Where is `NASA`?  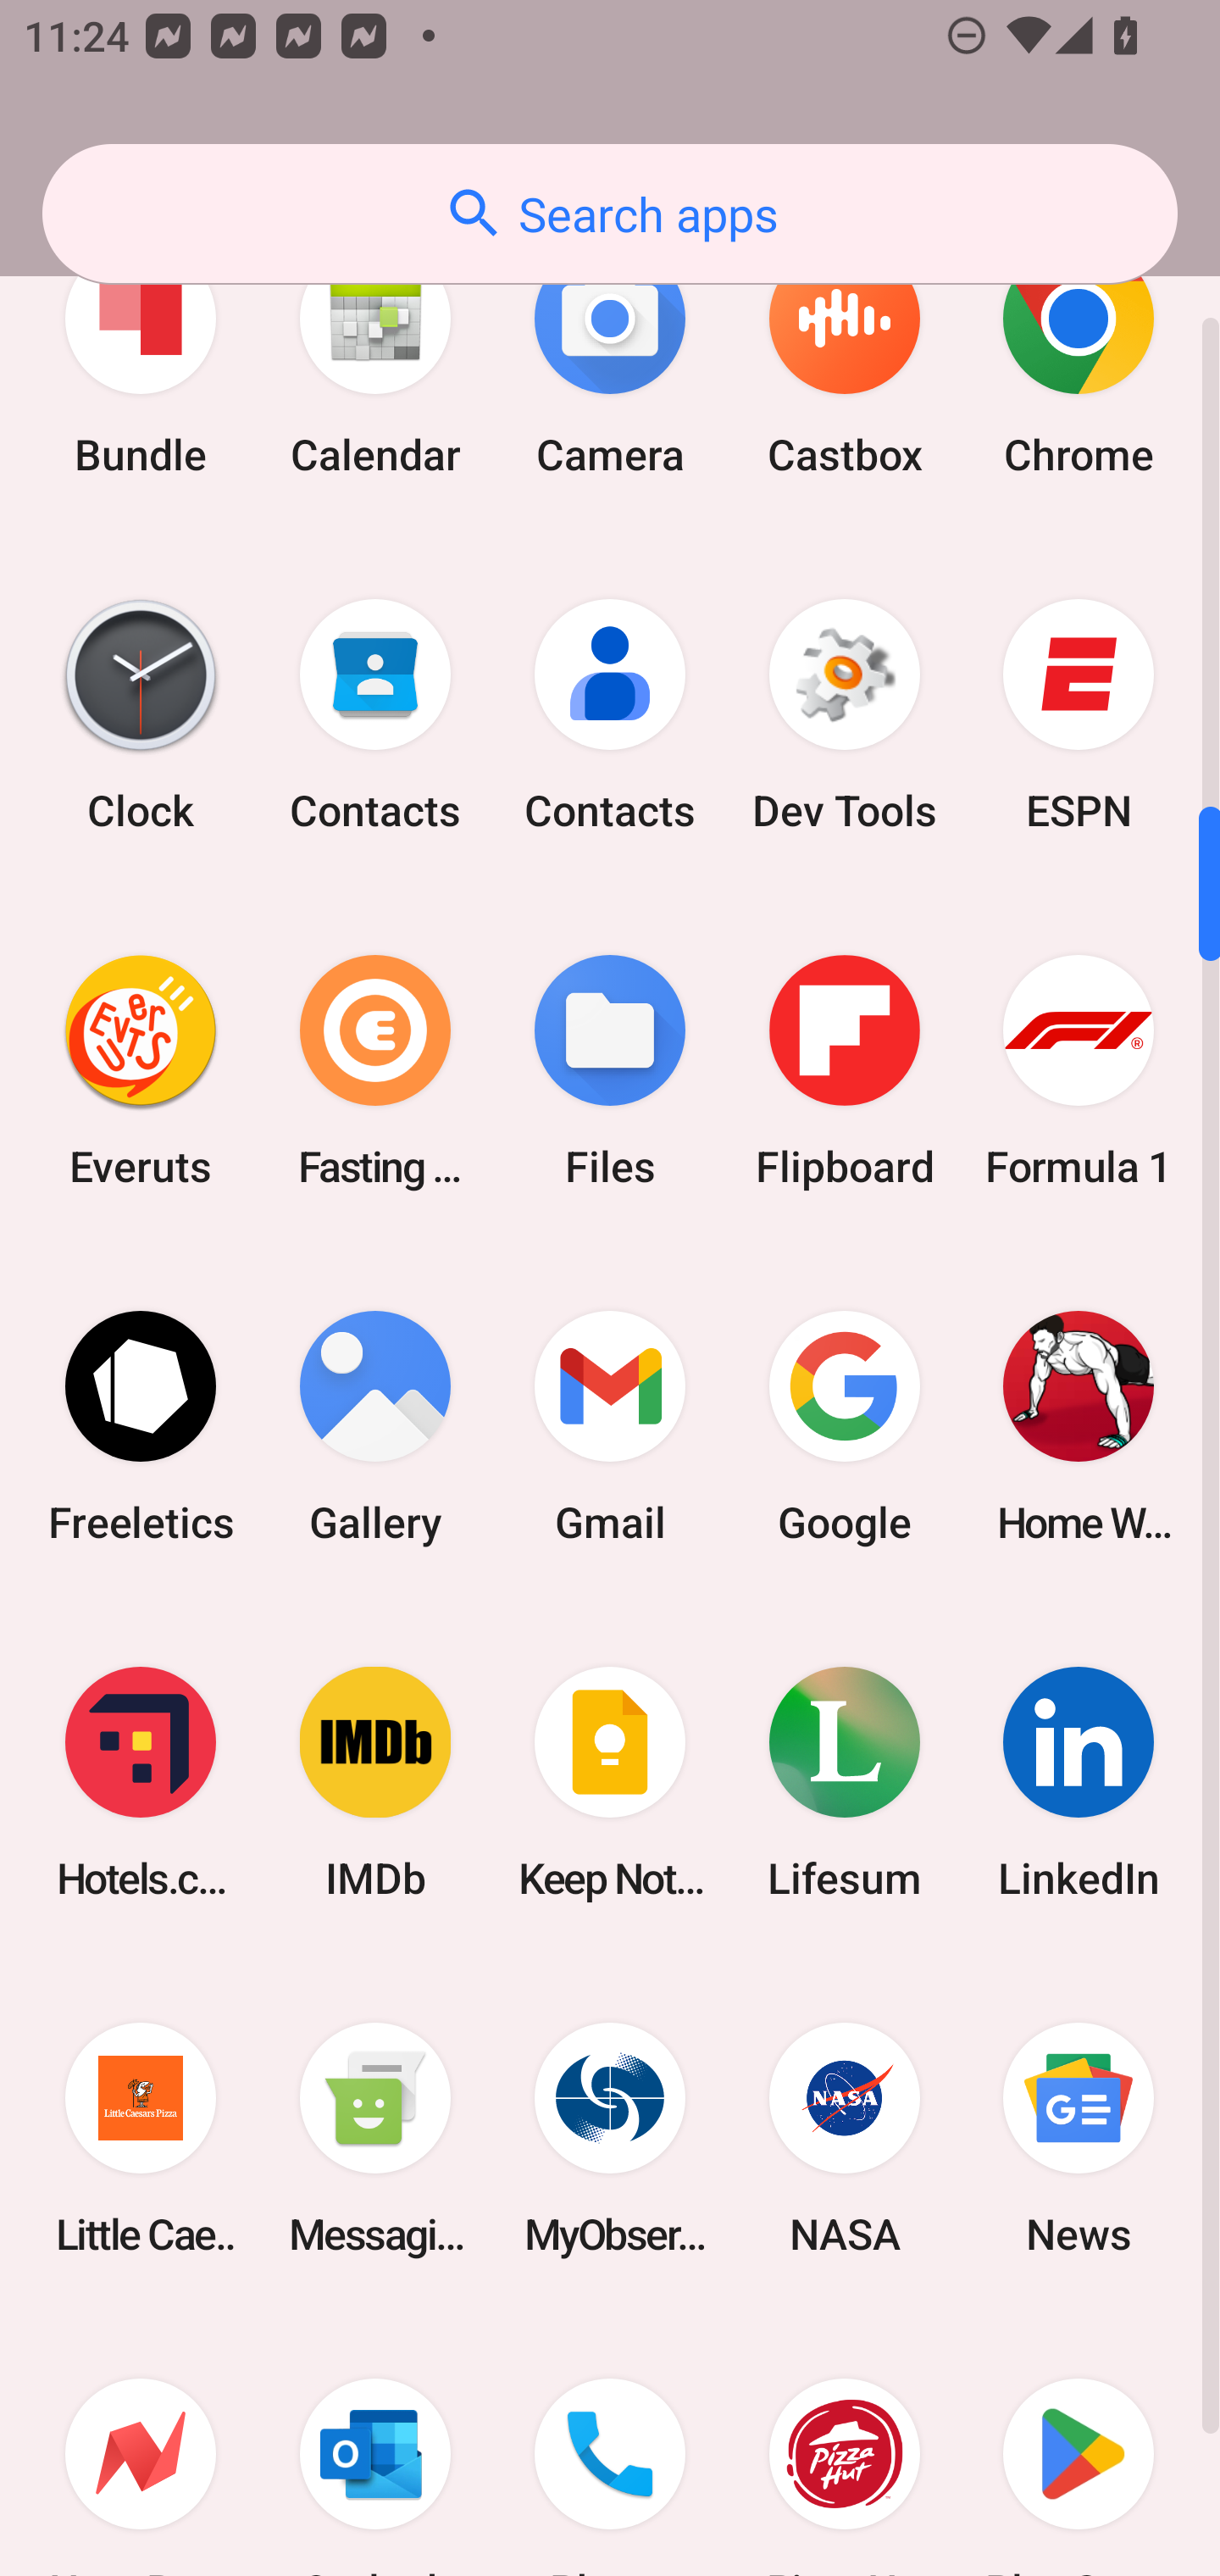 NASA is located at coordinates (844, 2137).